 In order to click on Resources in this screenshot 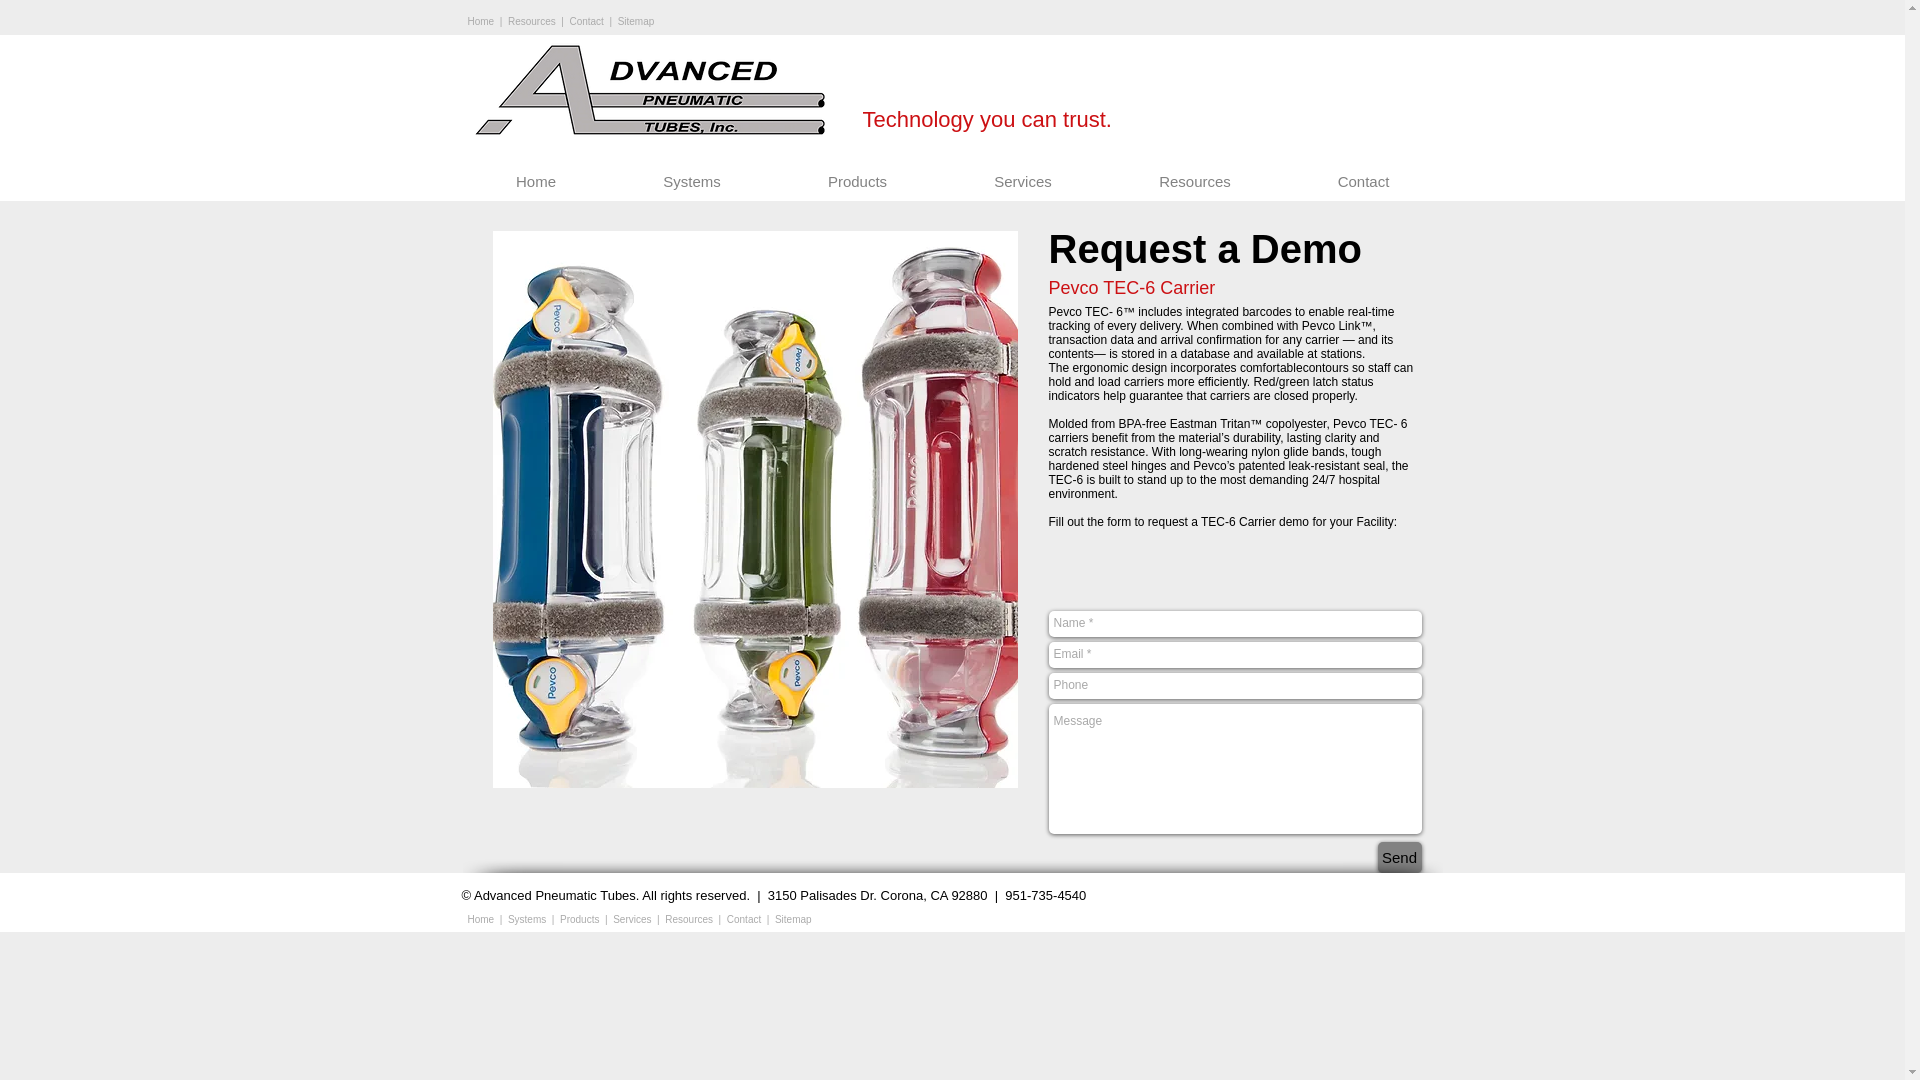, I will do `click(532, 22)`.